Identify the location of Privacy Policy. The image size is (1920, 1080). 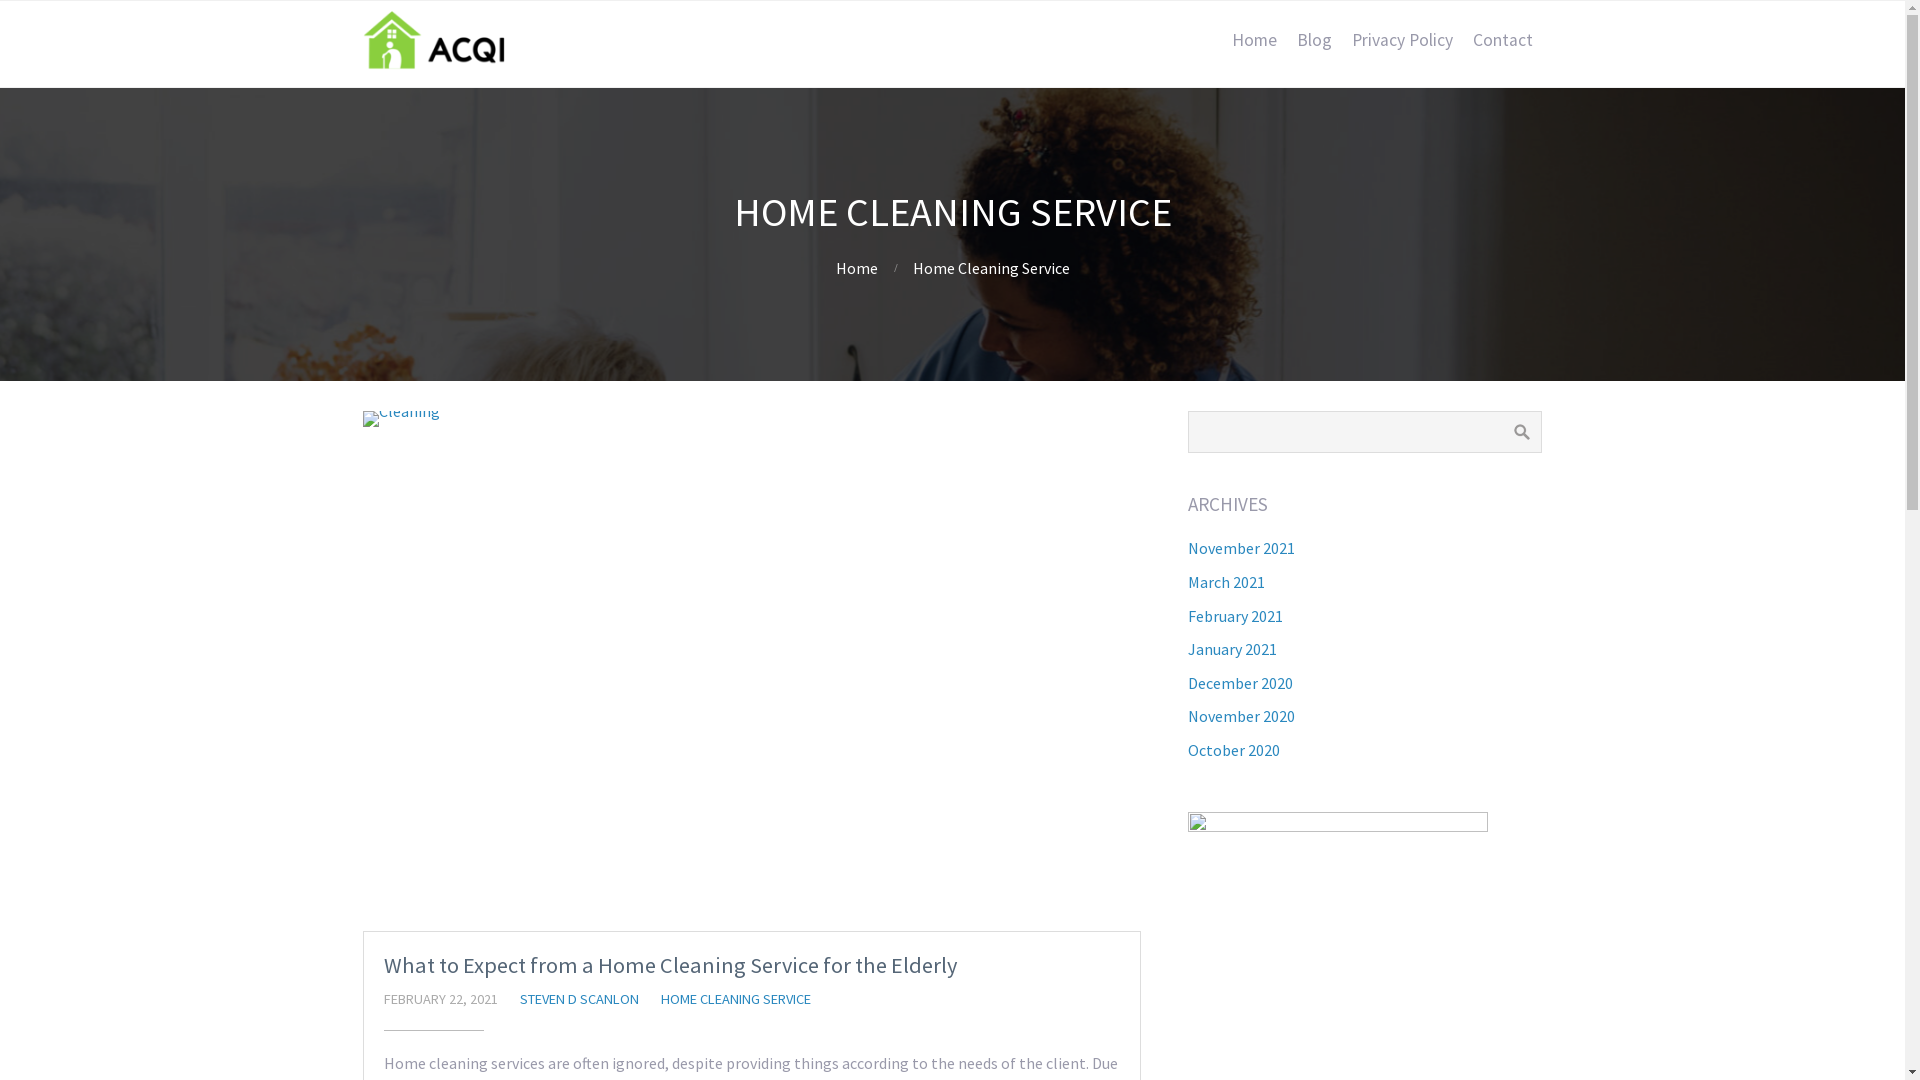
(1402, 40).